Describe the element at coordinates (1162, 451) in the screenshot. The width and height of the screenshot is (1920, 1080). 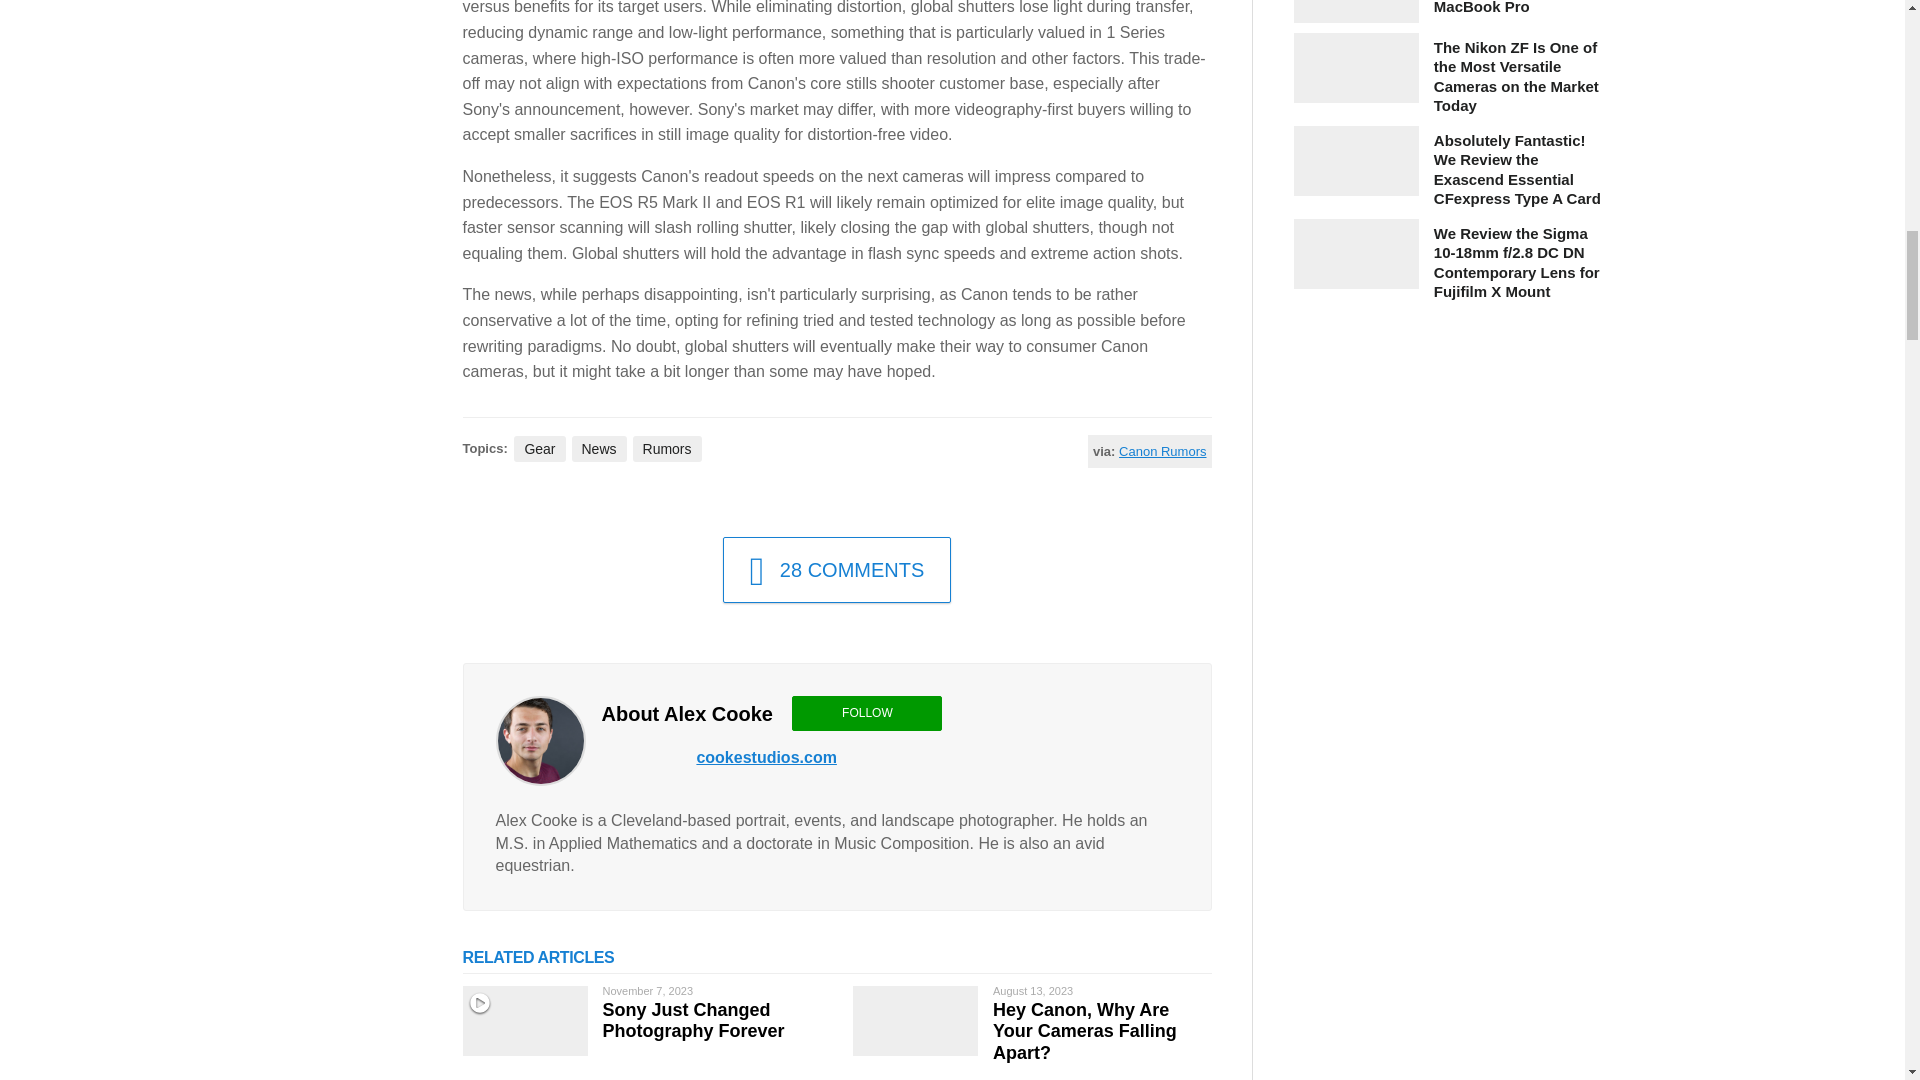
I see `Canon Rumors` at that location.